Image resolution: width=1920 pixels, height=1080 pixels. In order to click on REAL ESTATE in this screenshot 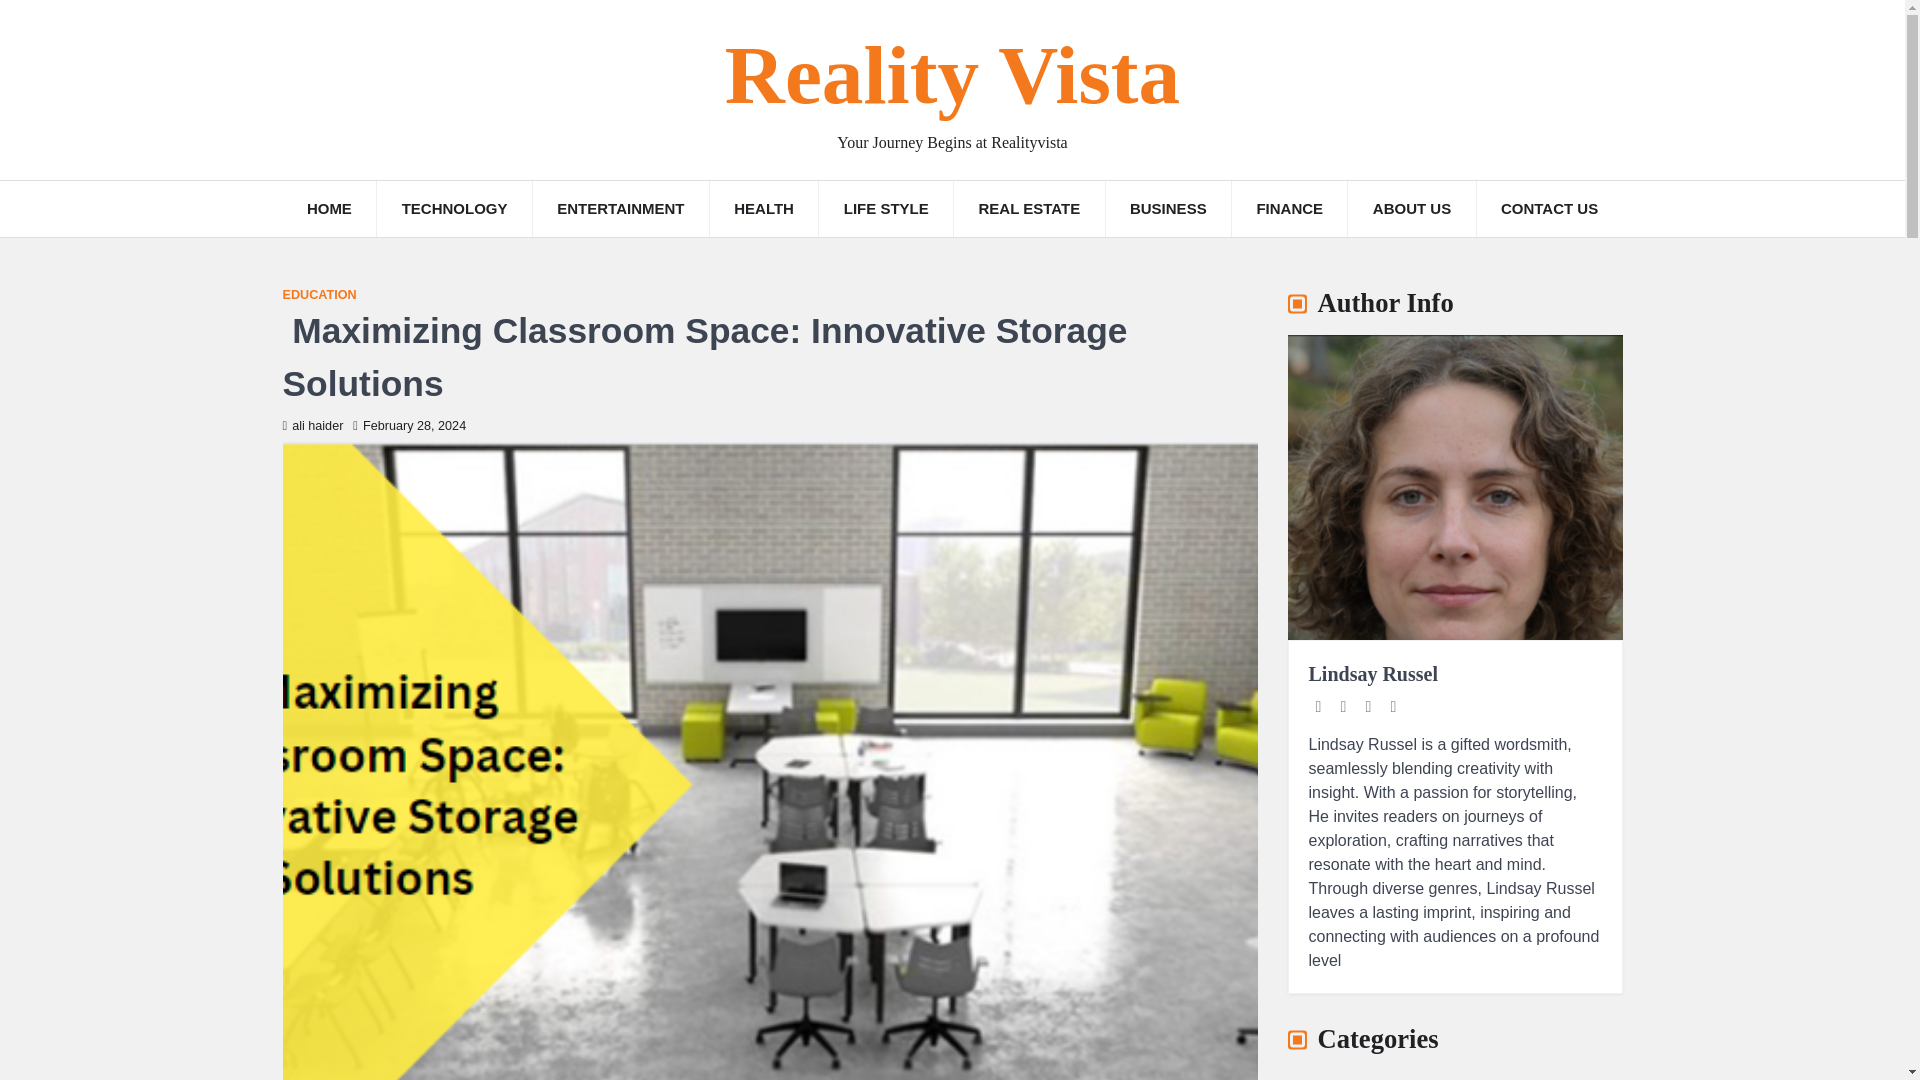, I will do `click(1029, 209)`.